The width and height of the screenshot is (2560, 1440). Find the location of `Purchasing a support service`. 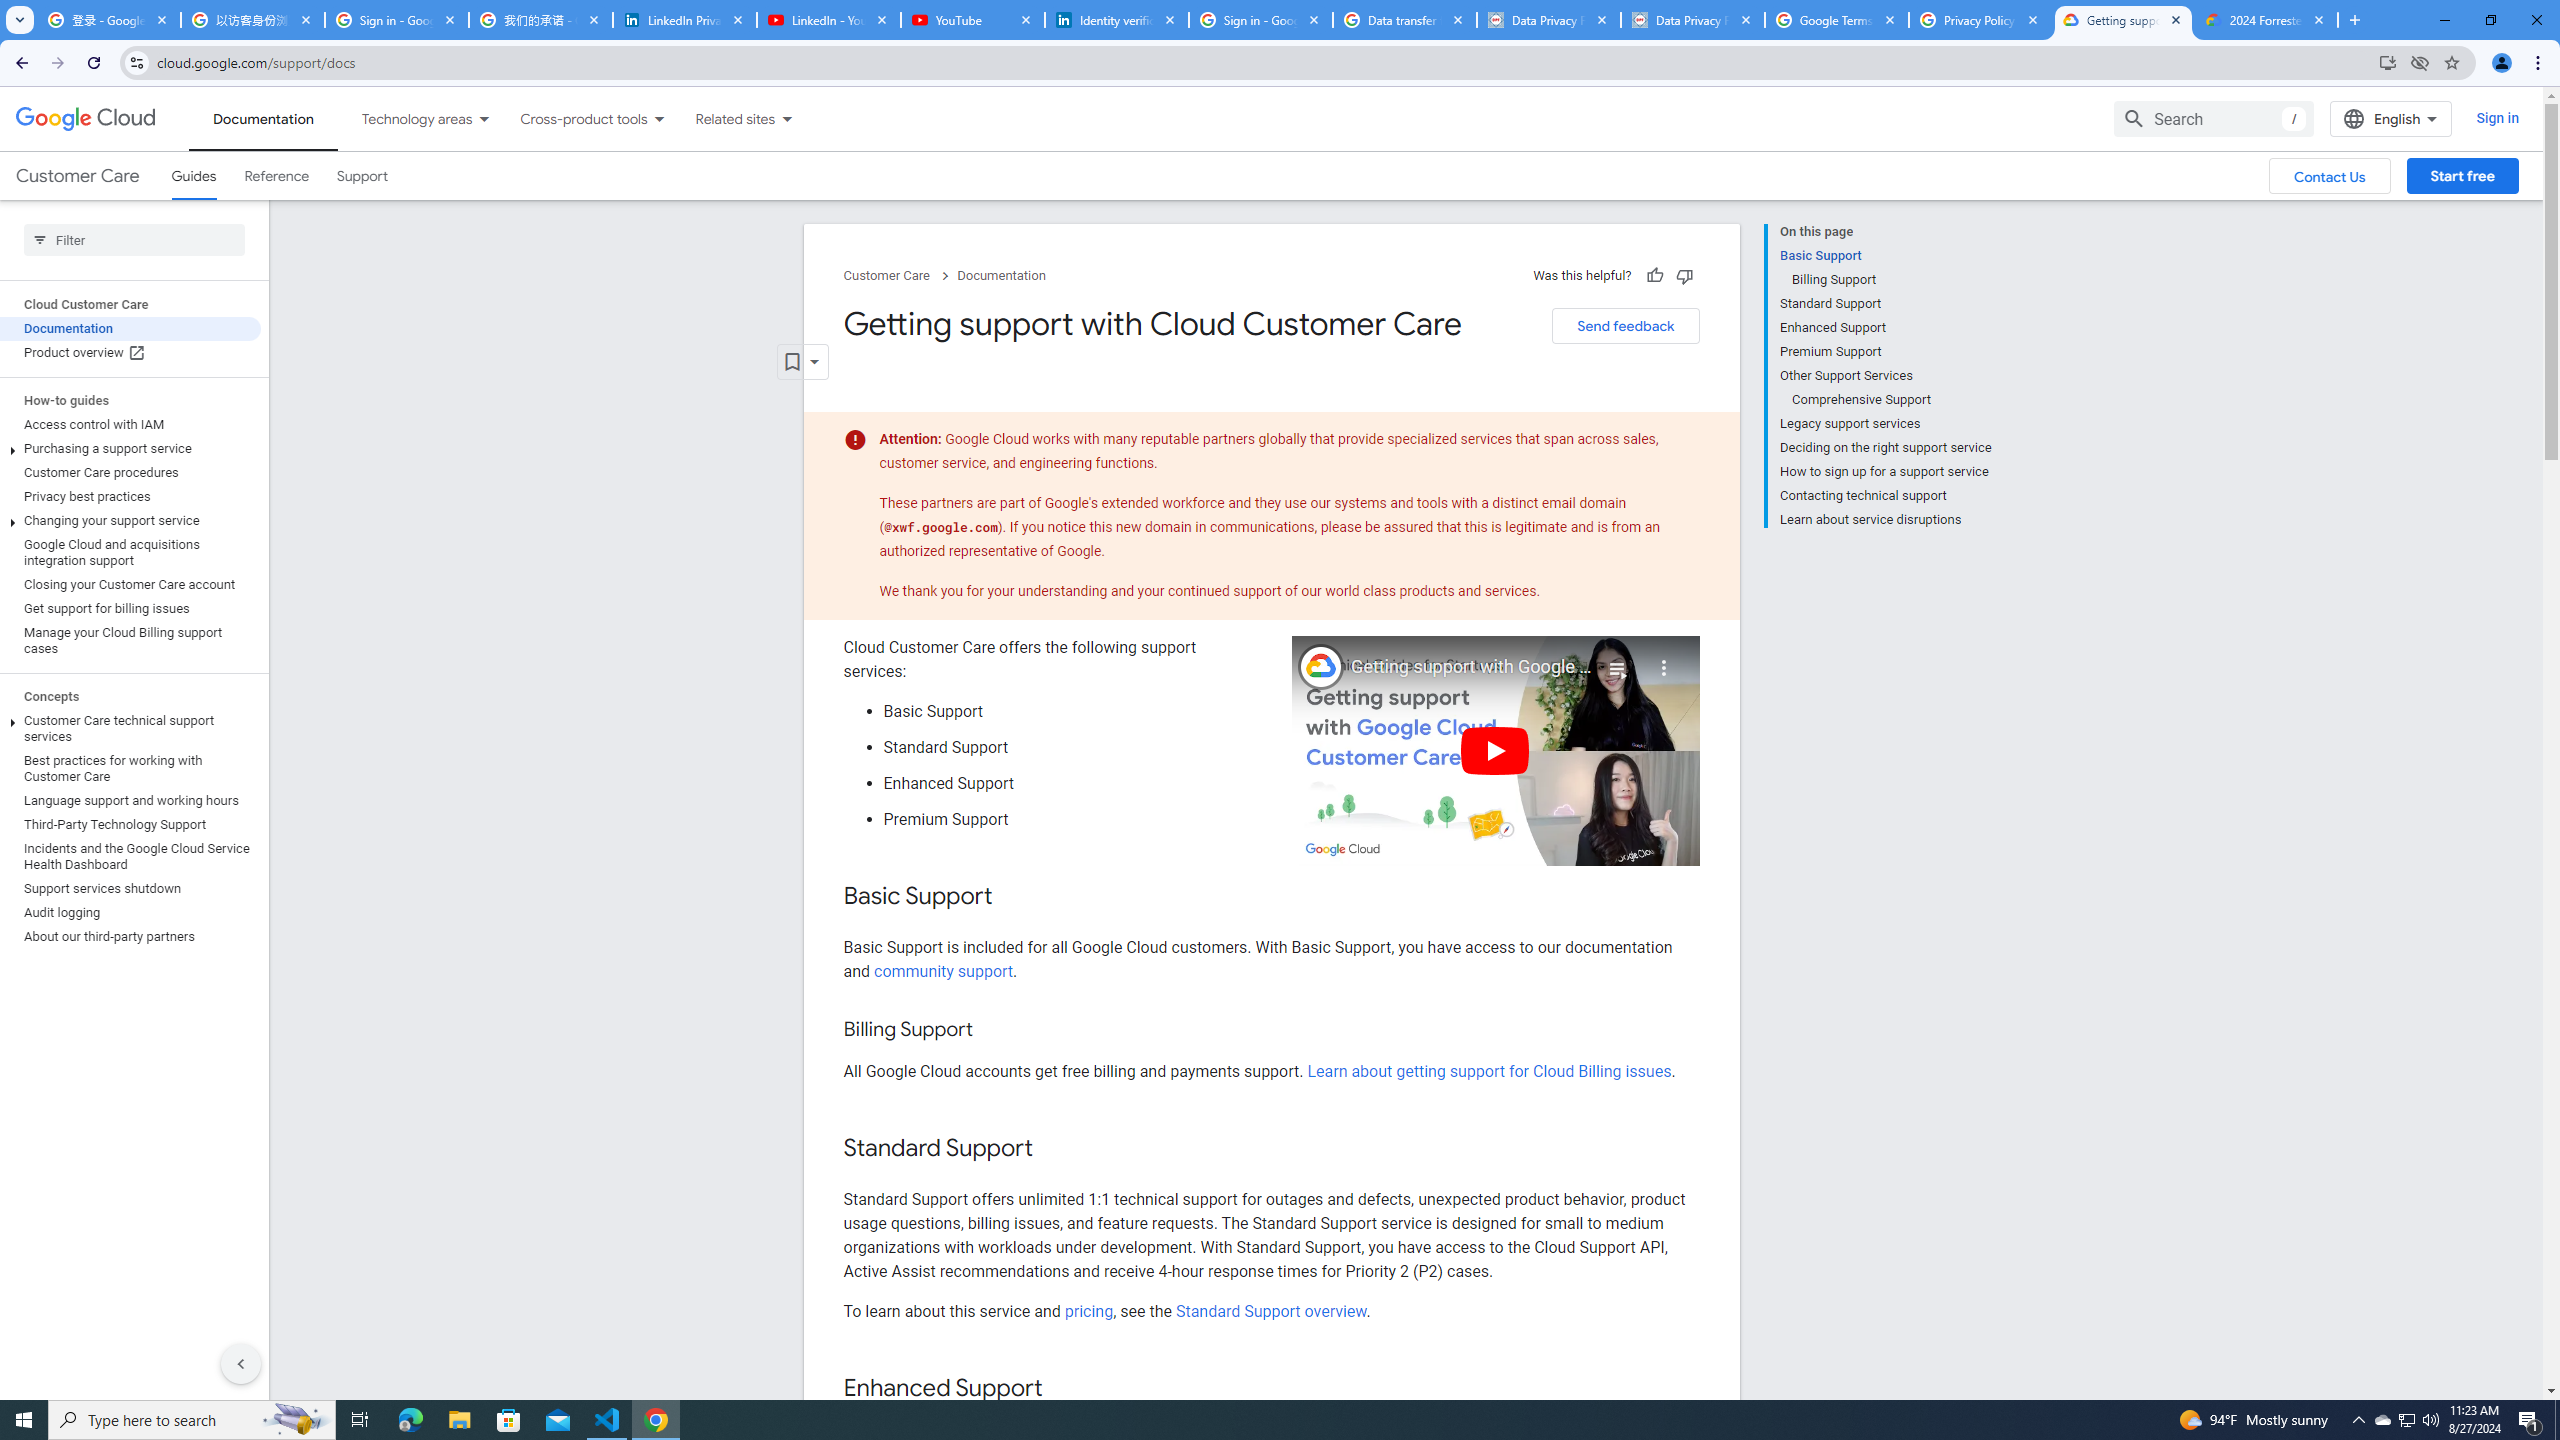

Purchasing a support service is located at coordinates (130, 448).